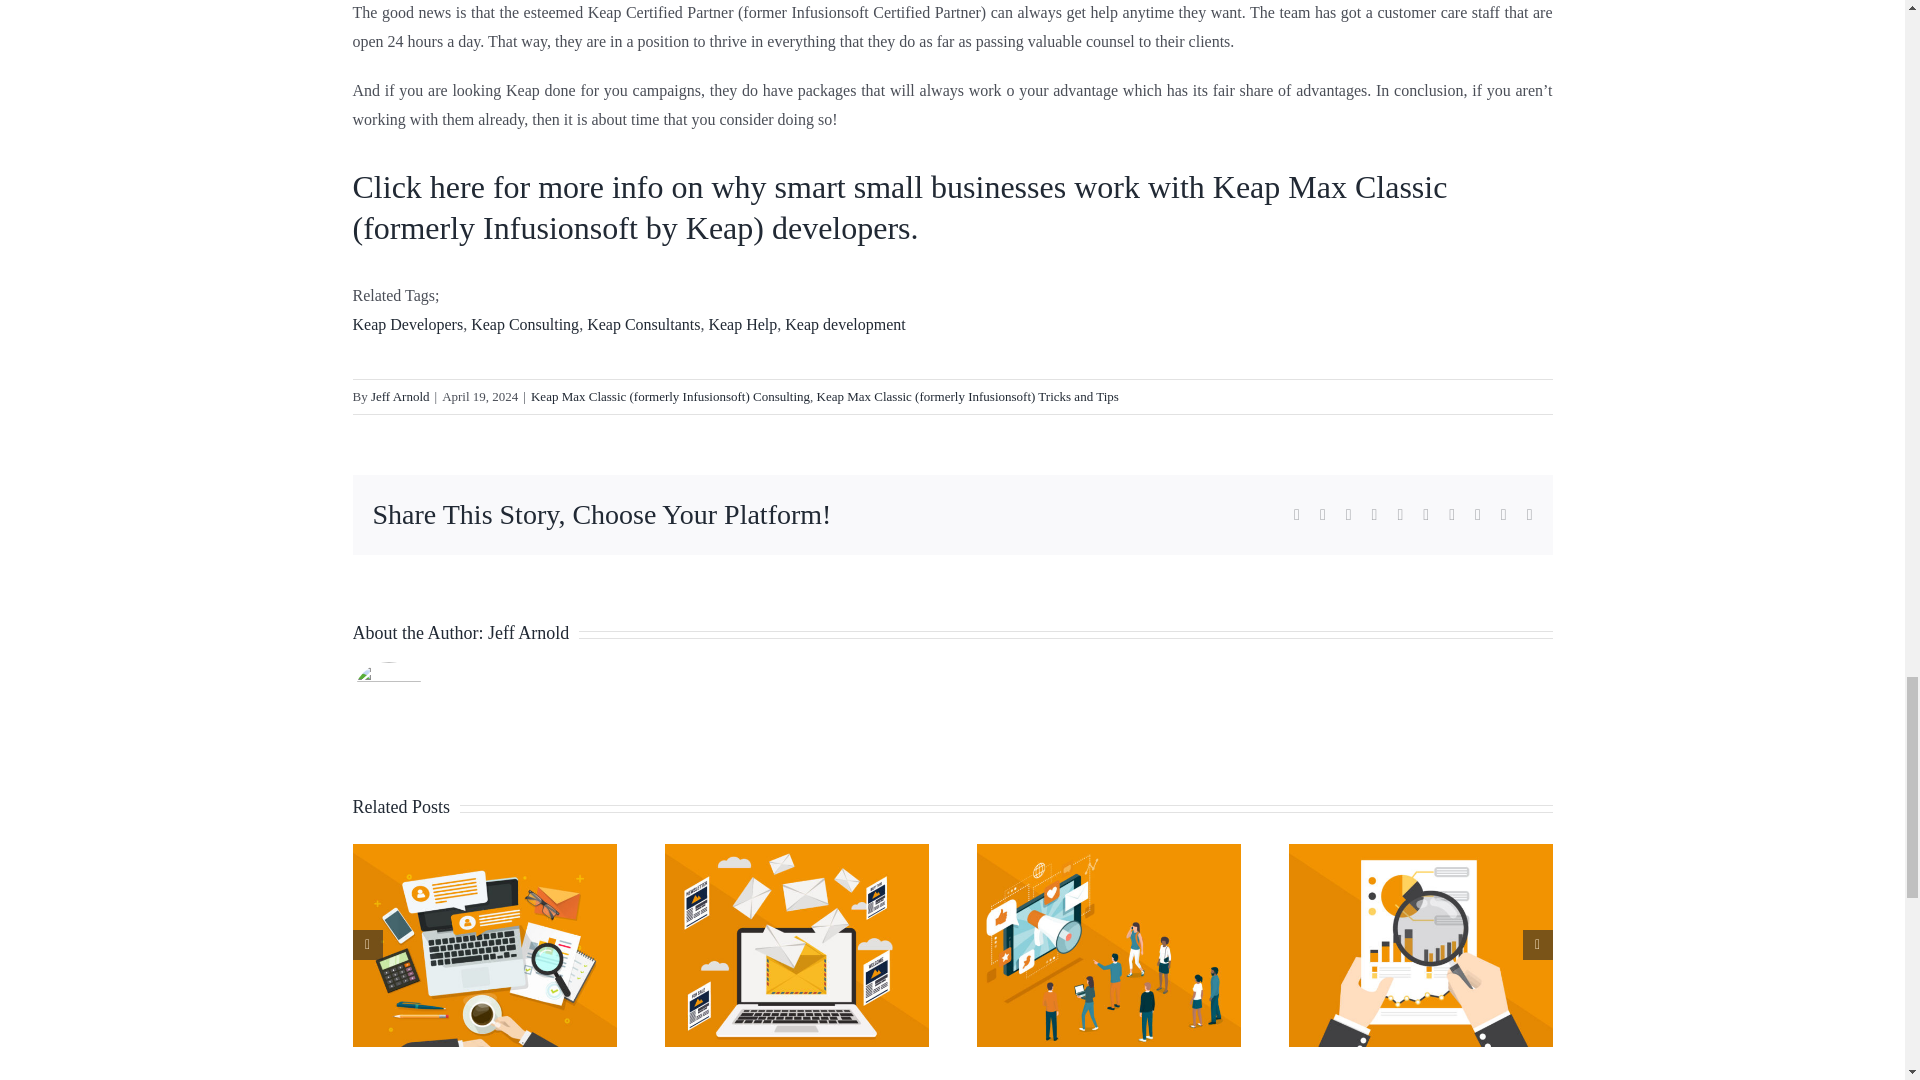 Image resolution: width=1920 pixels, height=1080 pixels. I want to click on Keap development, so click(844, 324).